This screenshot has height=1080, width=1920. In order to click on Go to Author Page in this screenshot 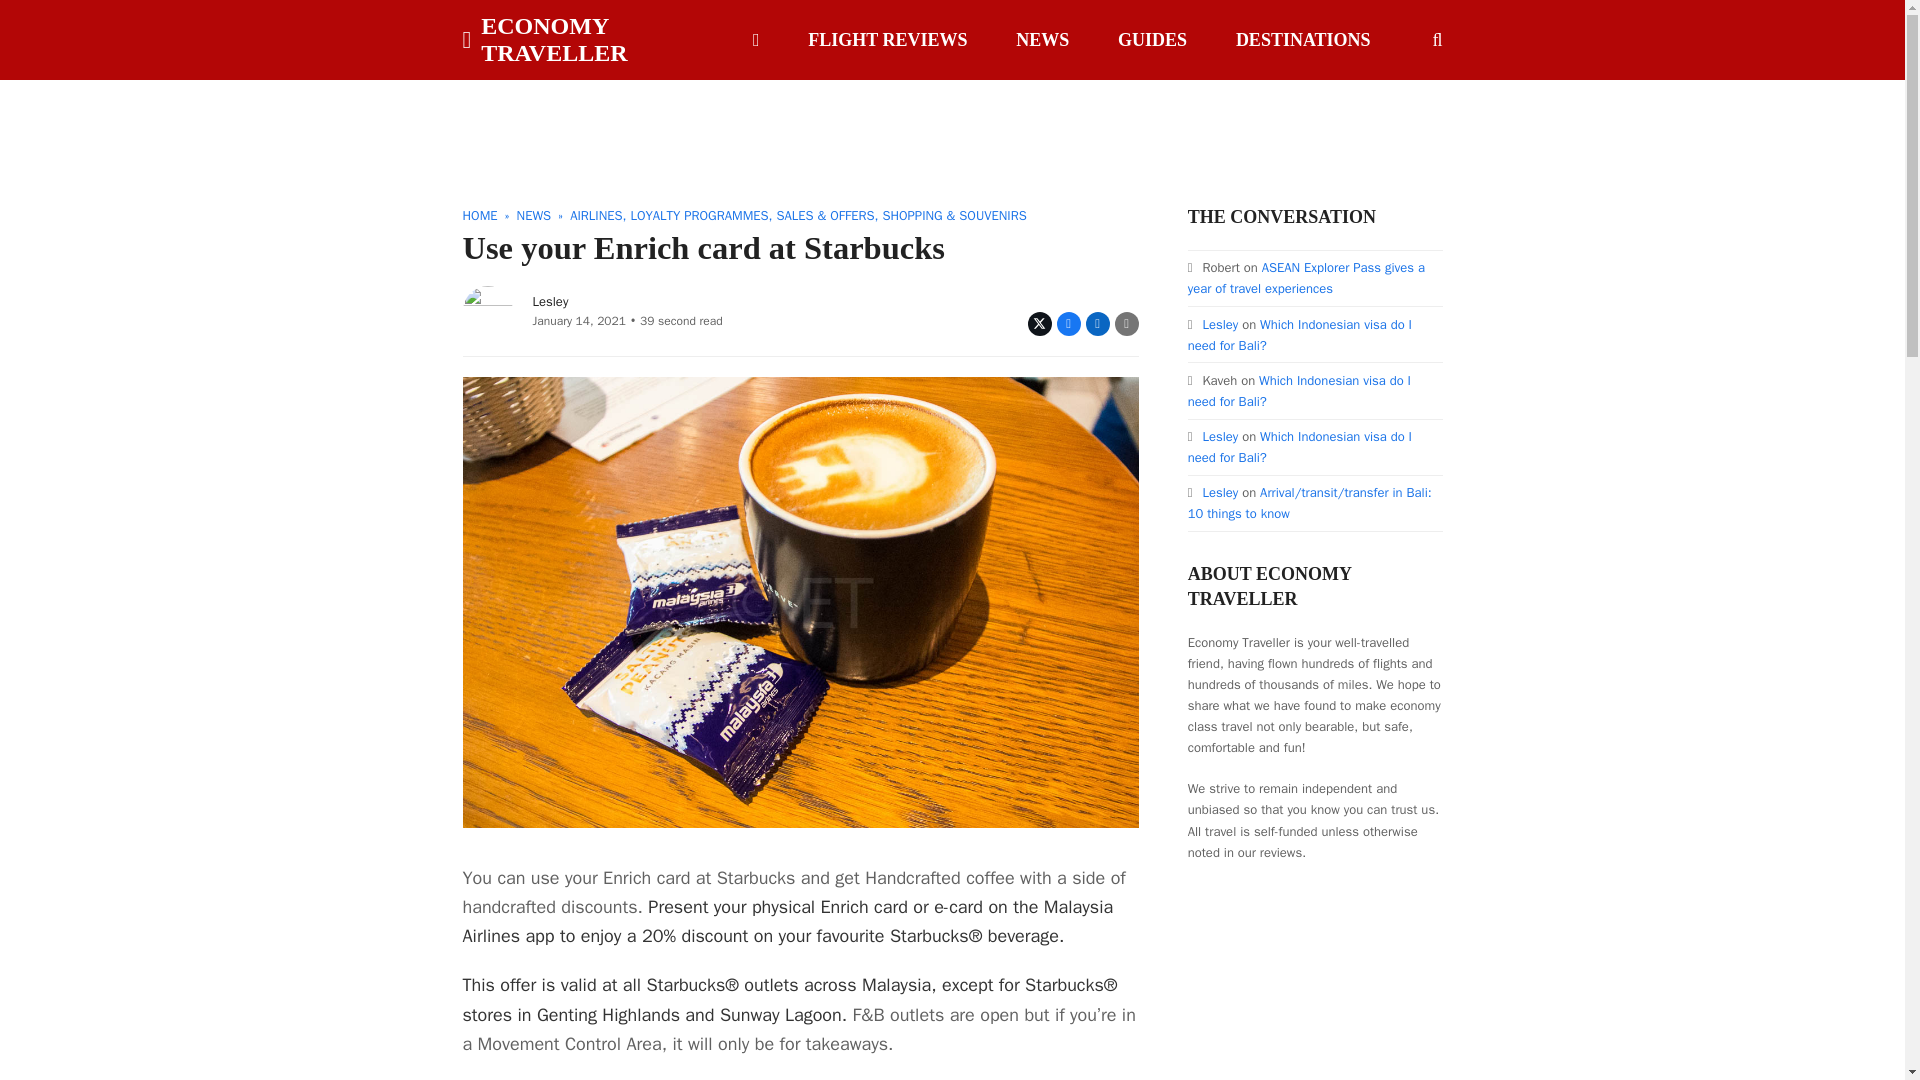, I will do `click(487, 309)`.